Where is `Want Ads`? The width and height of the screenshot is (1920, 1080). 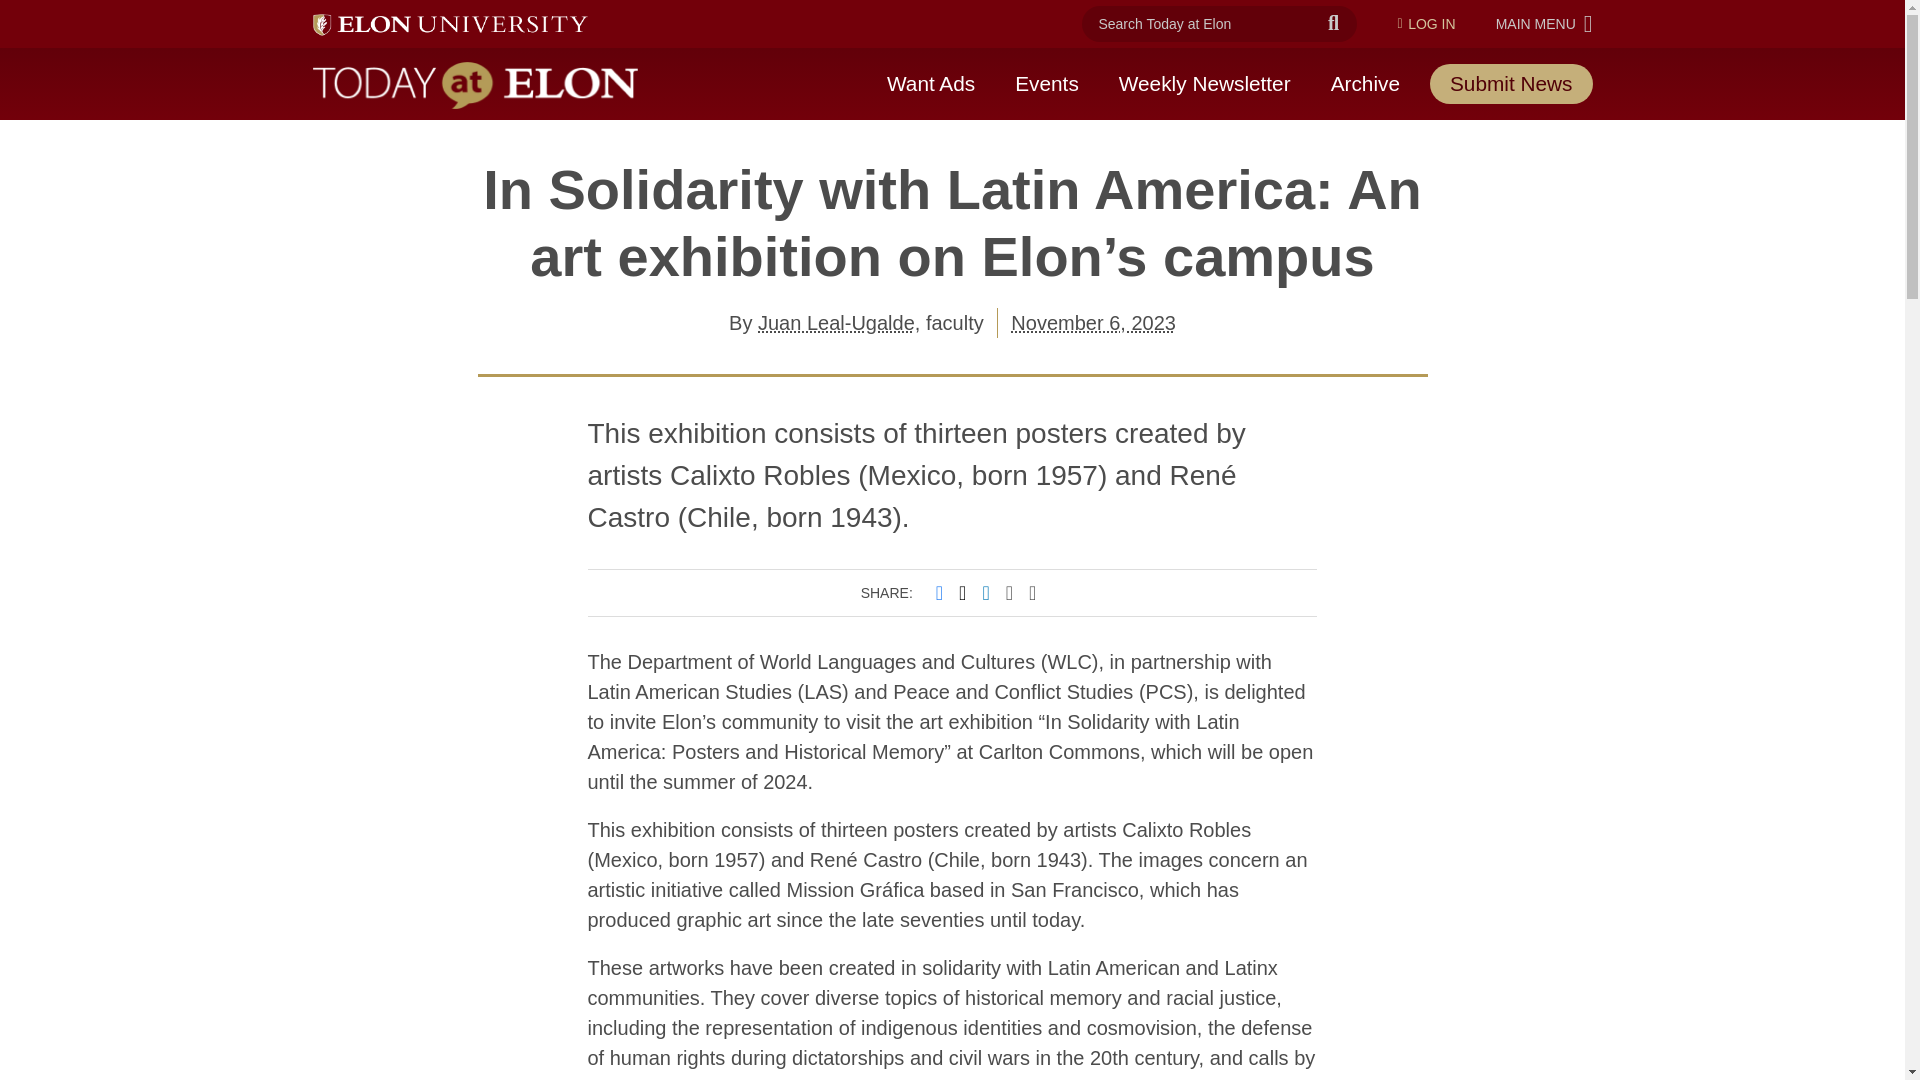 Want Ads is located at coordinates (930, 83).